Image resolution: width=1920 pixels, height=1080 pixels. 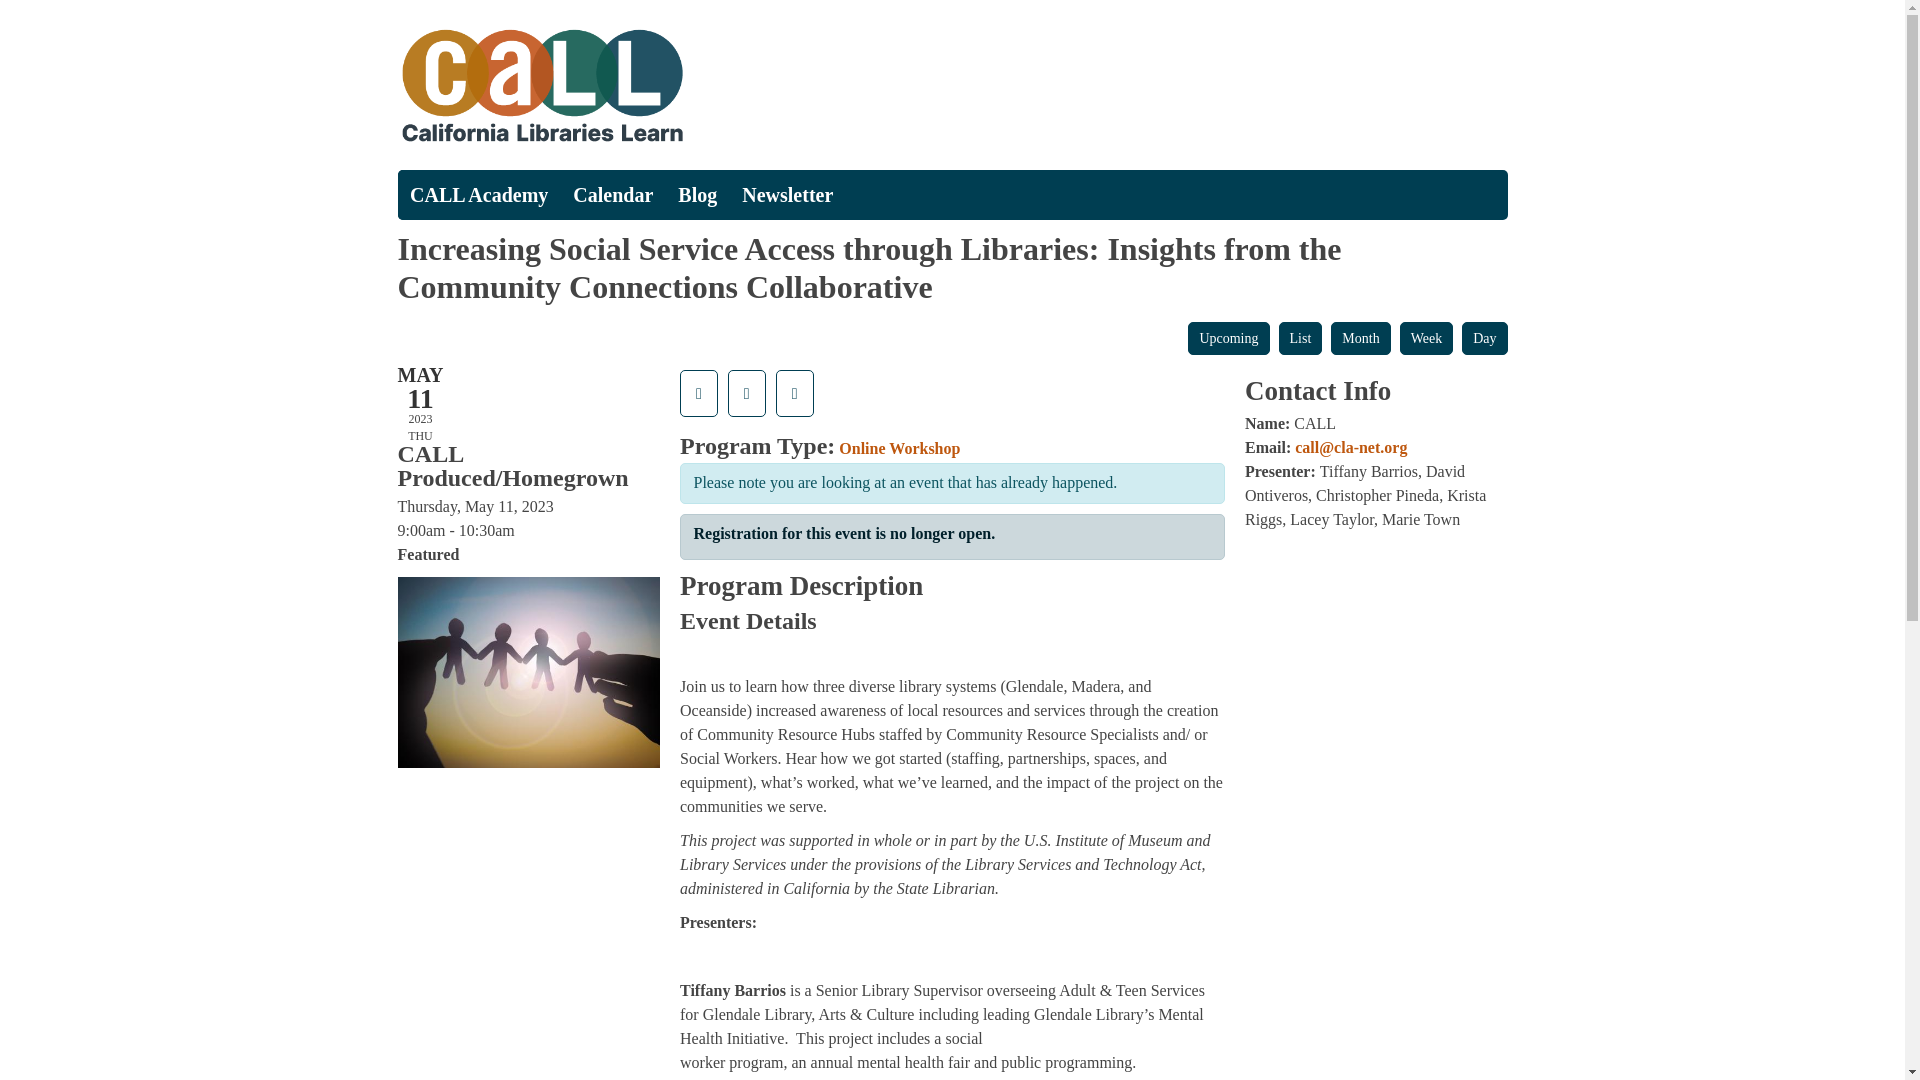 What do you see at coordinates (900, 448) in the screenshot?
I see `Online Workshop` at bounding box center [900, 448].